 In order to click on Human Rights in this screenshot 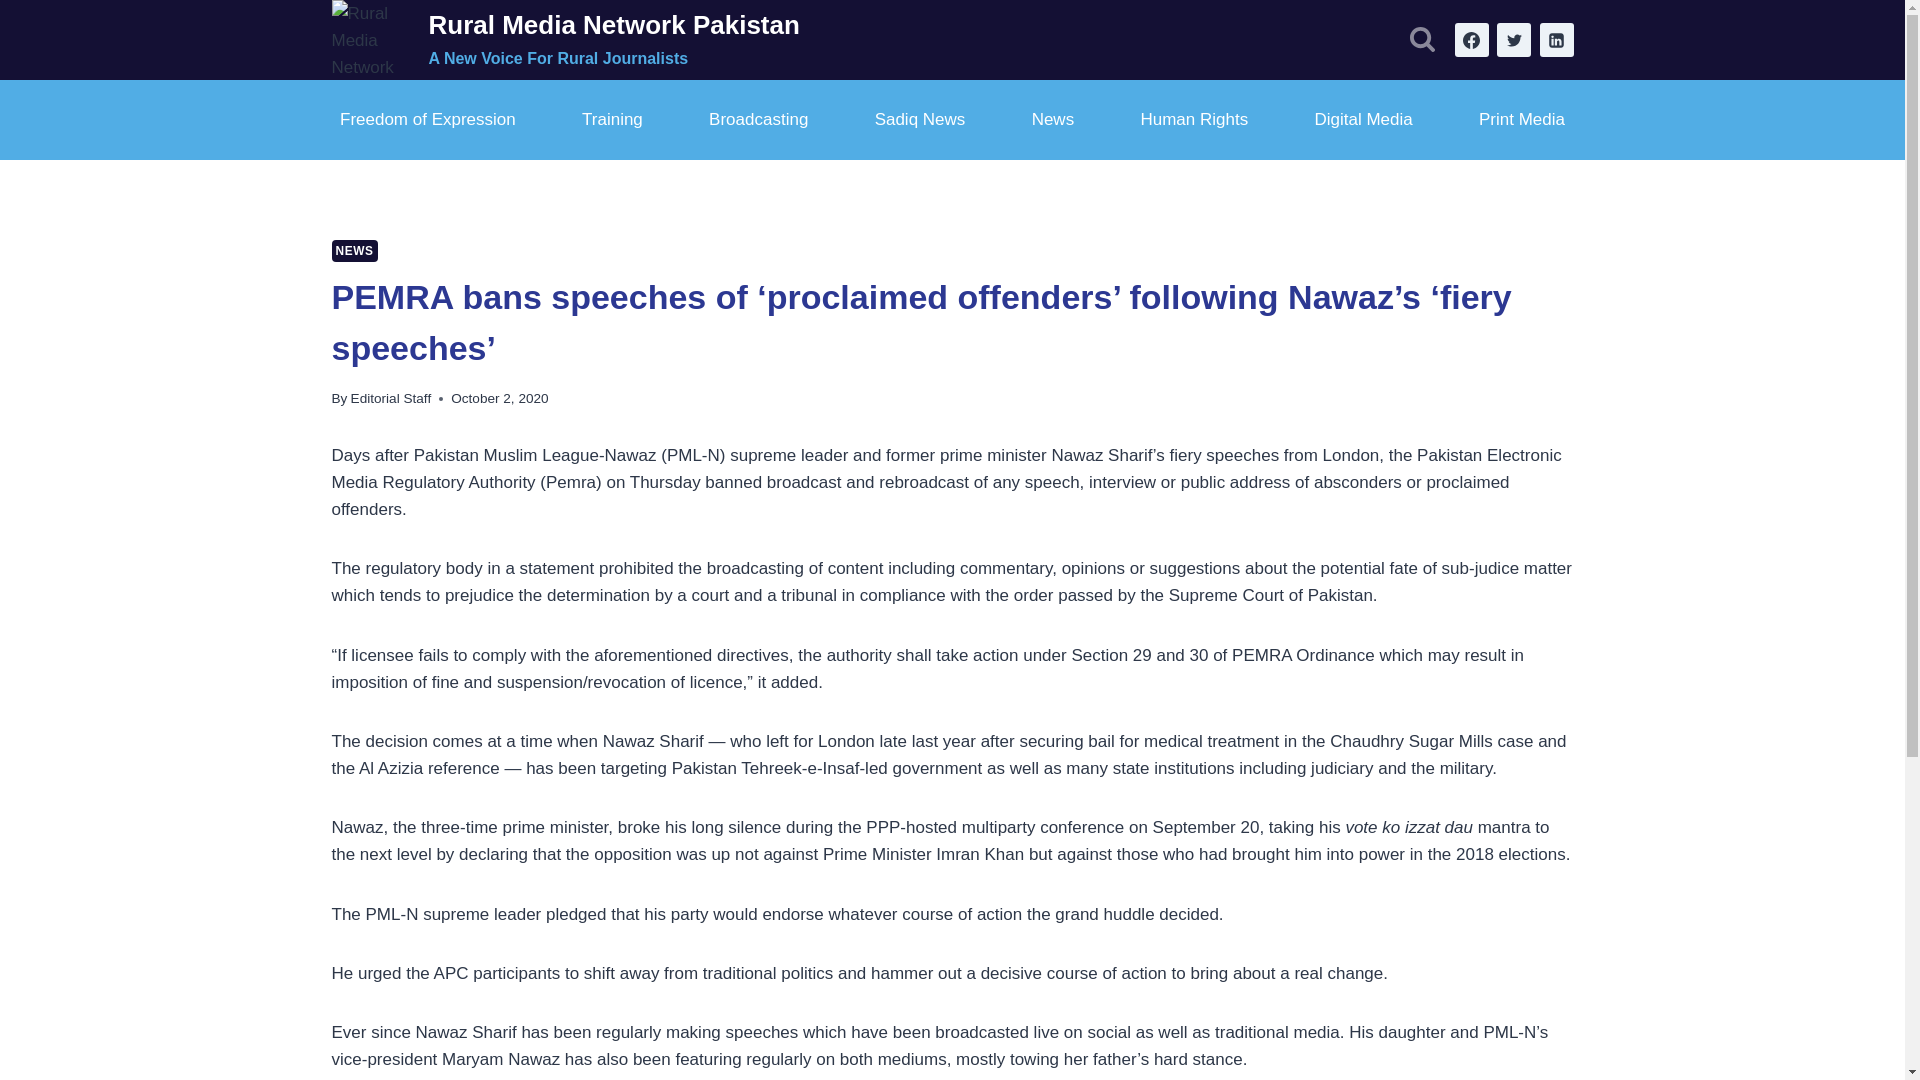, I will do `click(1194, 120)`.